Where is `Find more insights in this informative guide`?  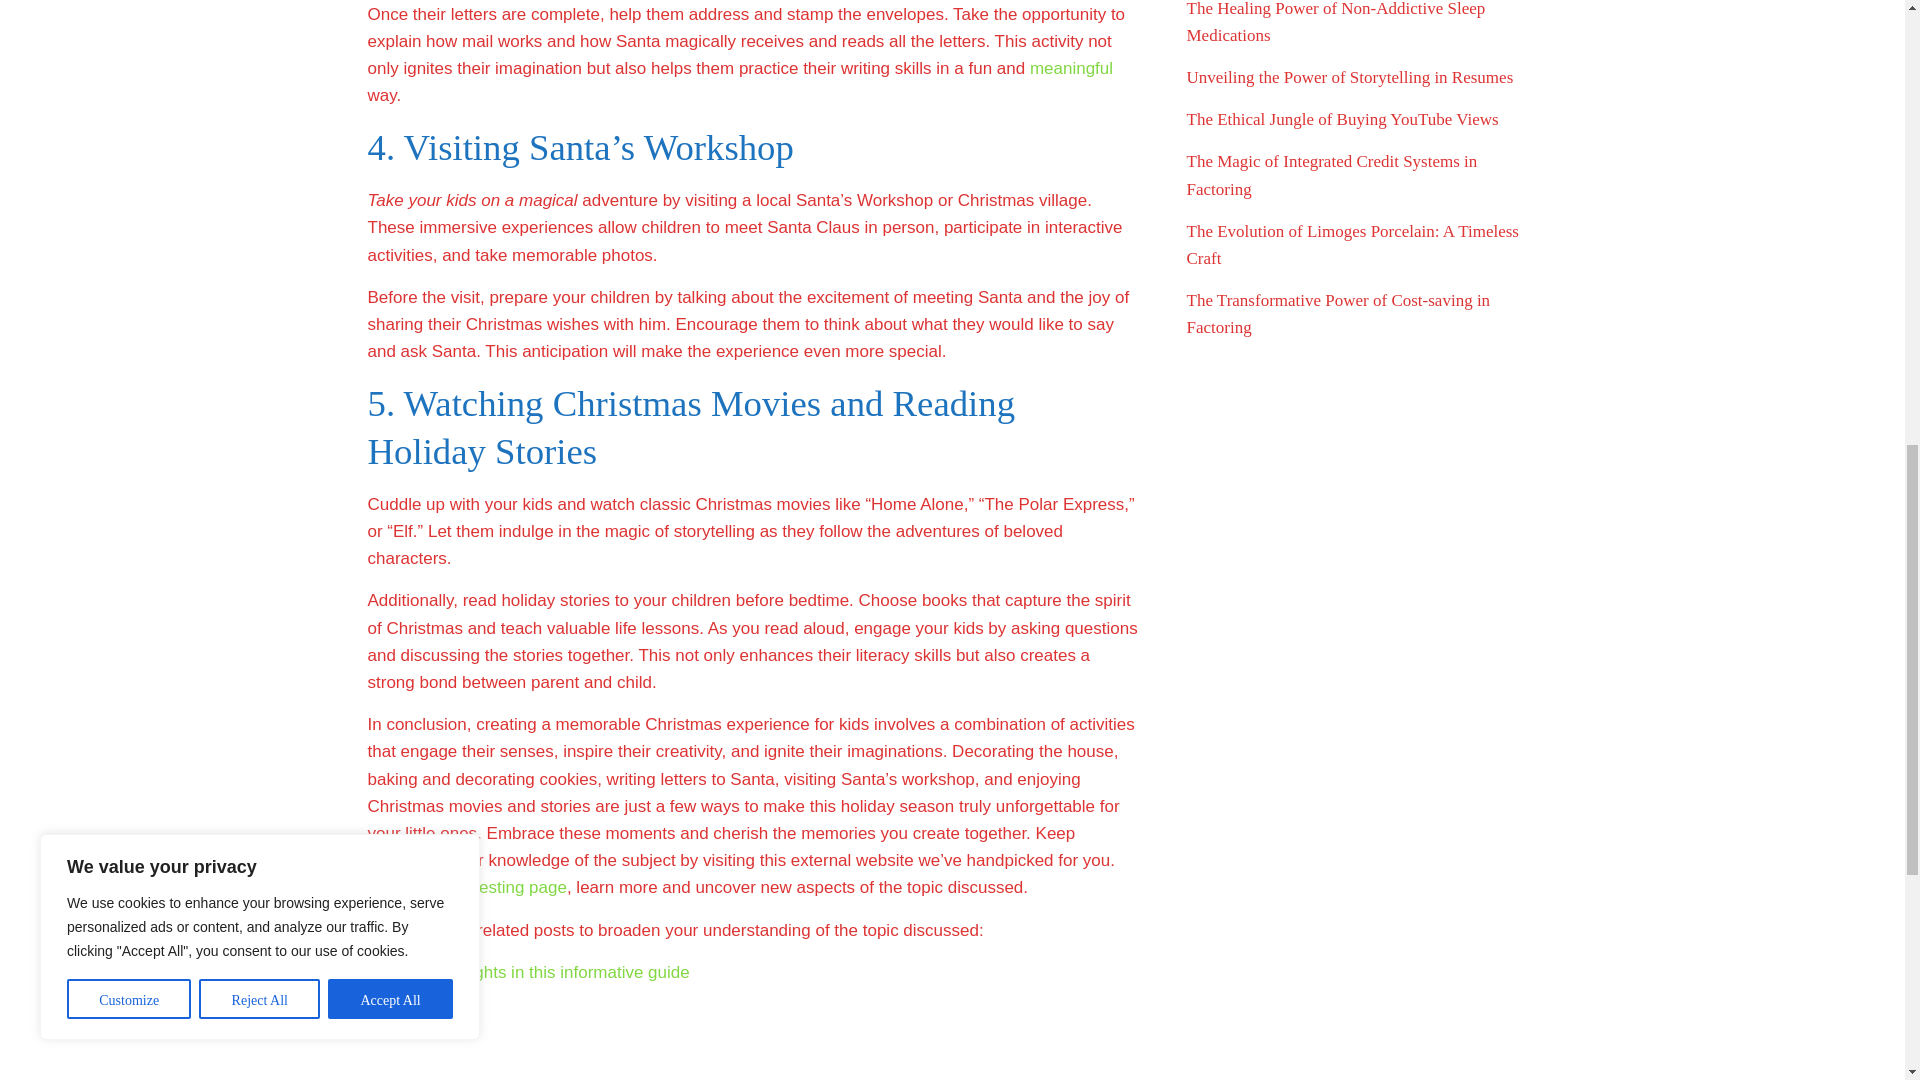
Find more insights in this informative guide is located at coordinates (528, 972).